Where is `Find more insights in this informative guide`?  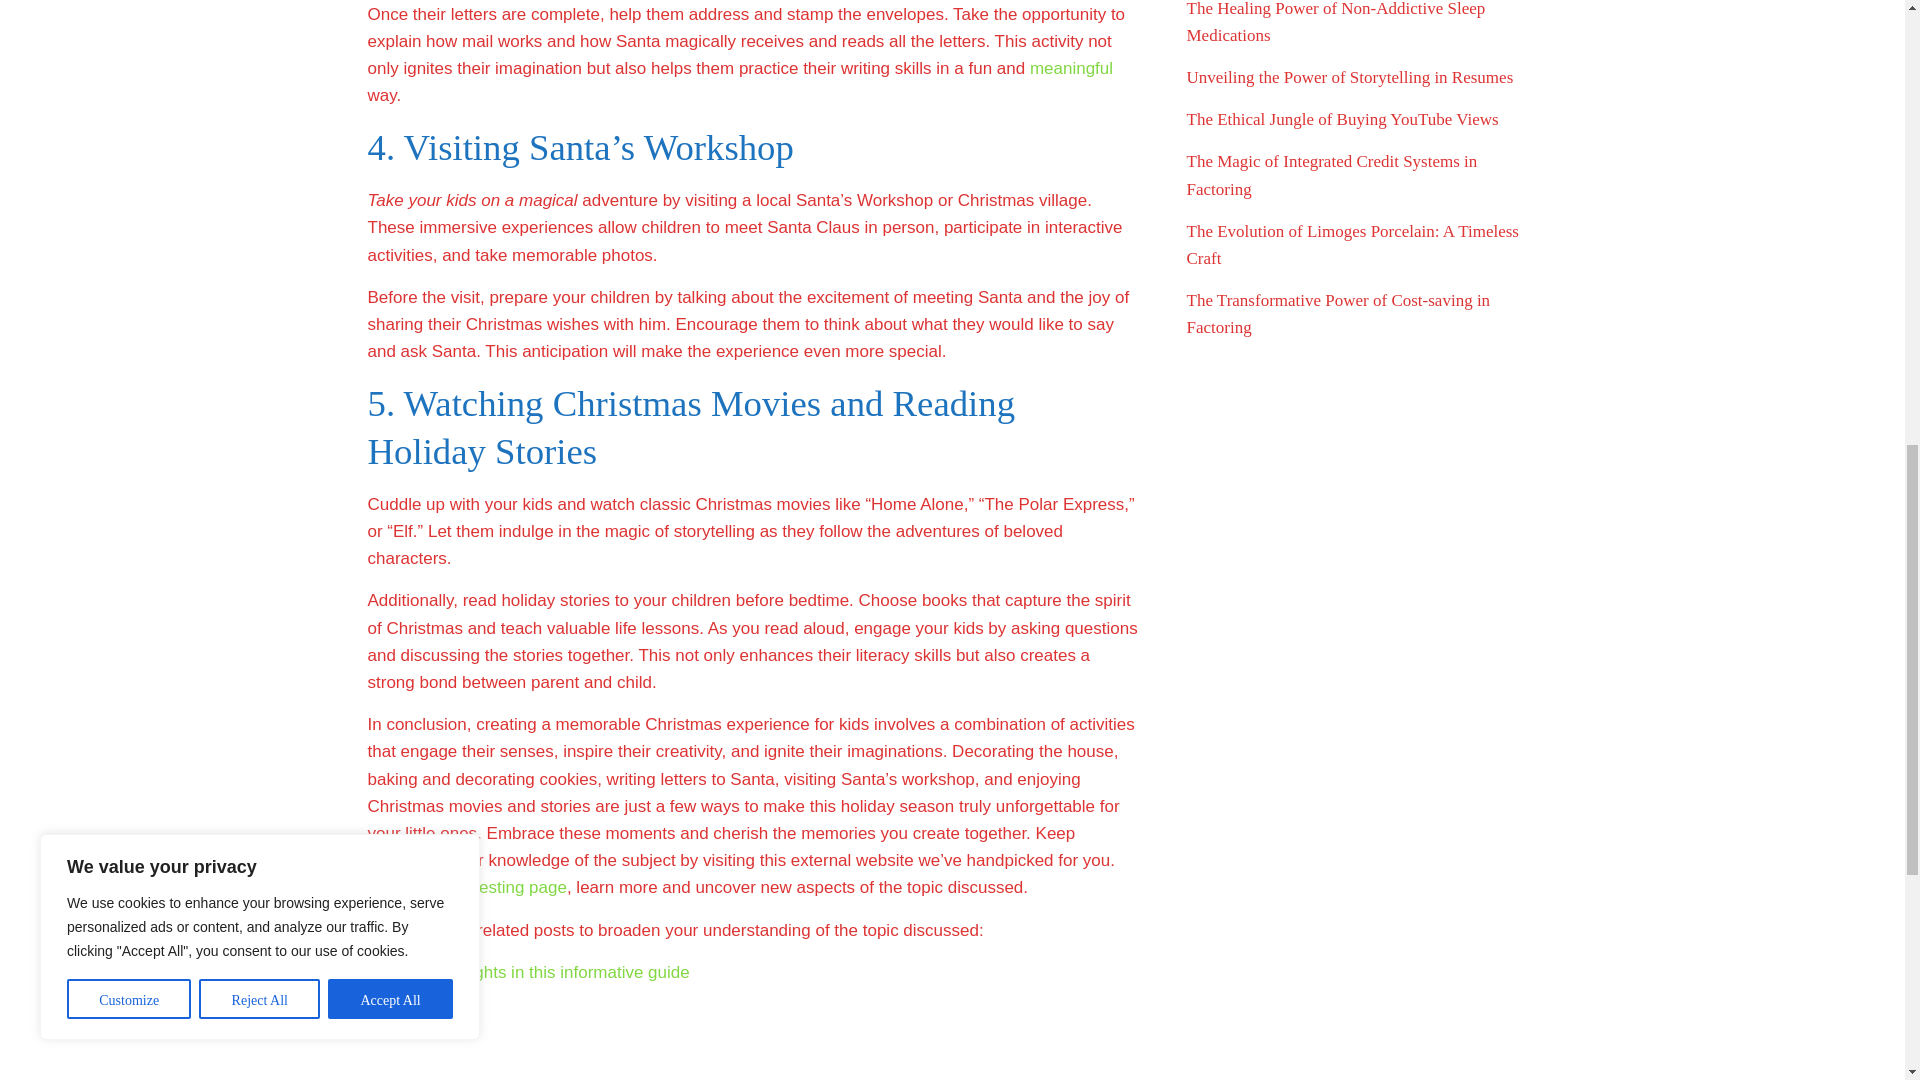
Find more insights in this informative guide is located at coordinates (528, 972).